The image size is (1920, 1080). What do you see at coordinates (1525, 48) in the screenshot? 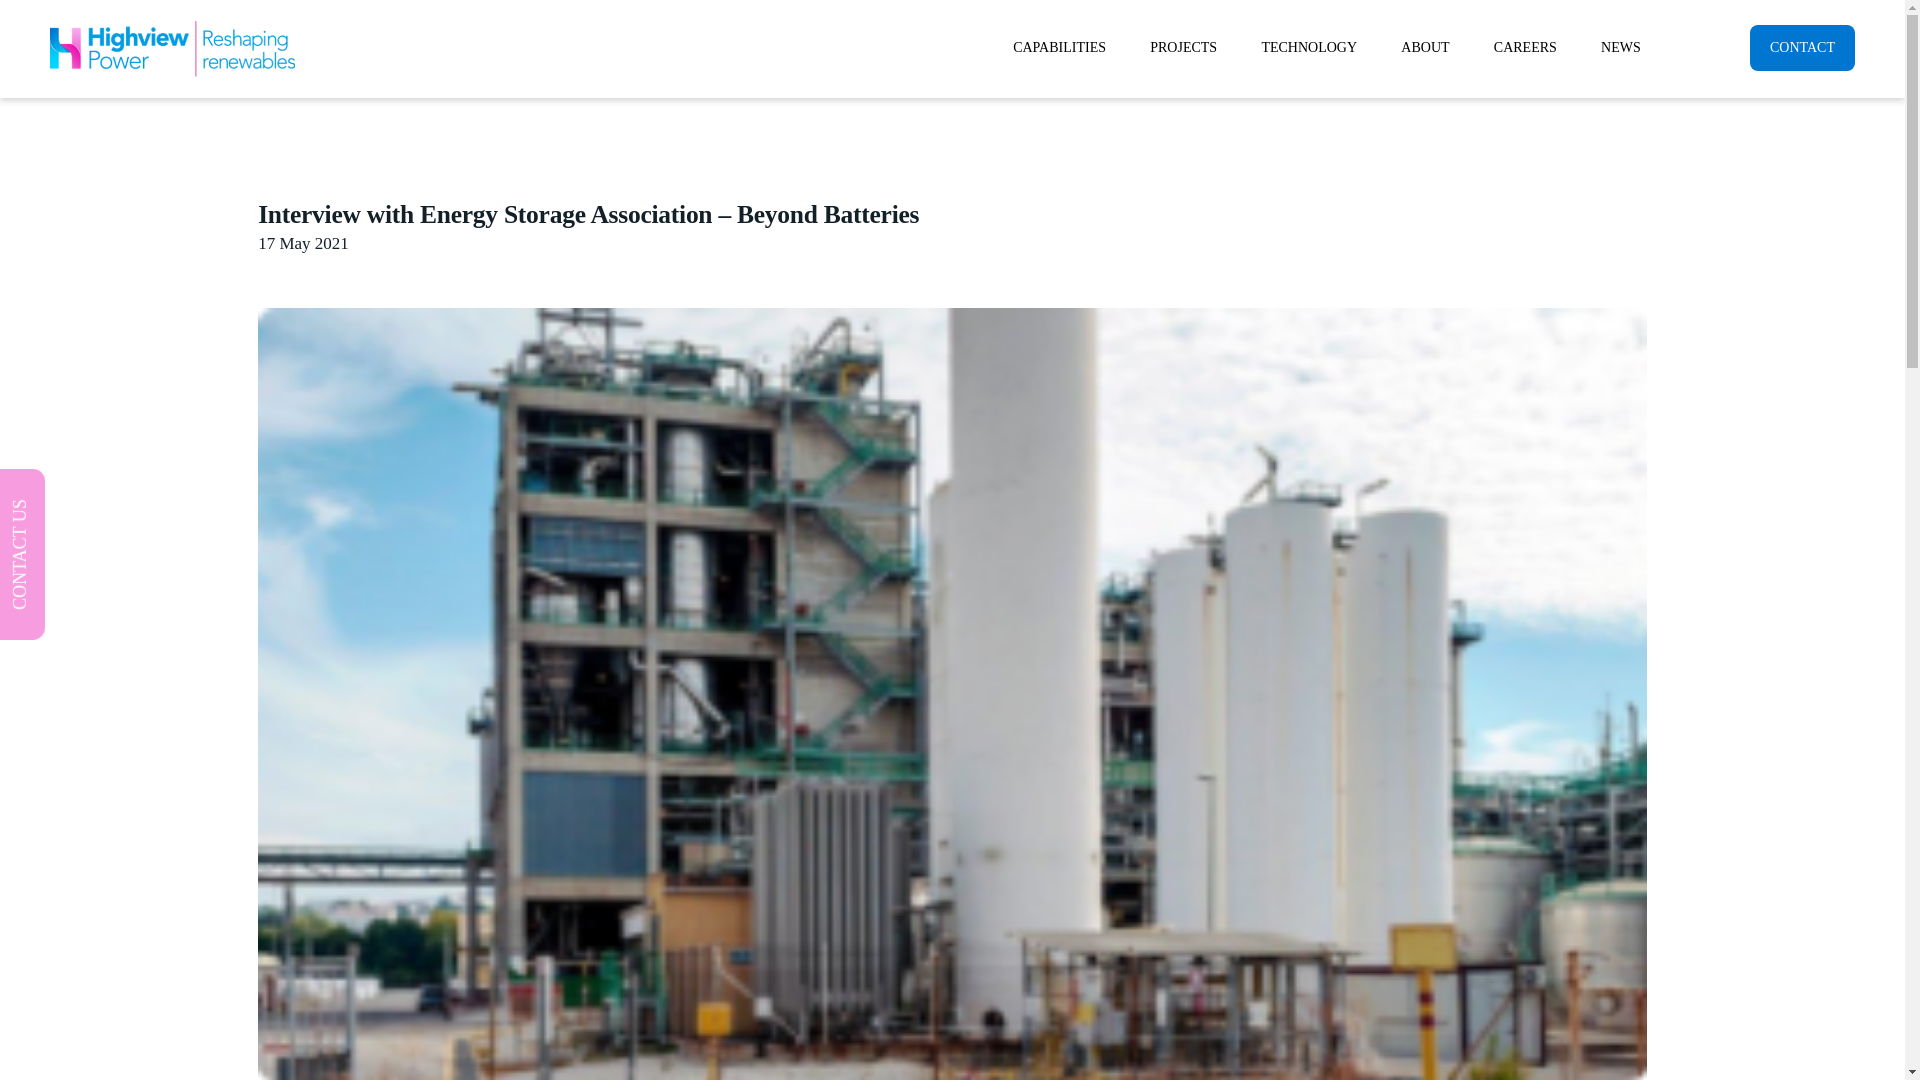
I see `CAREERS` at bounding box center [1525, 48].